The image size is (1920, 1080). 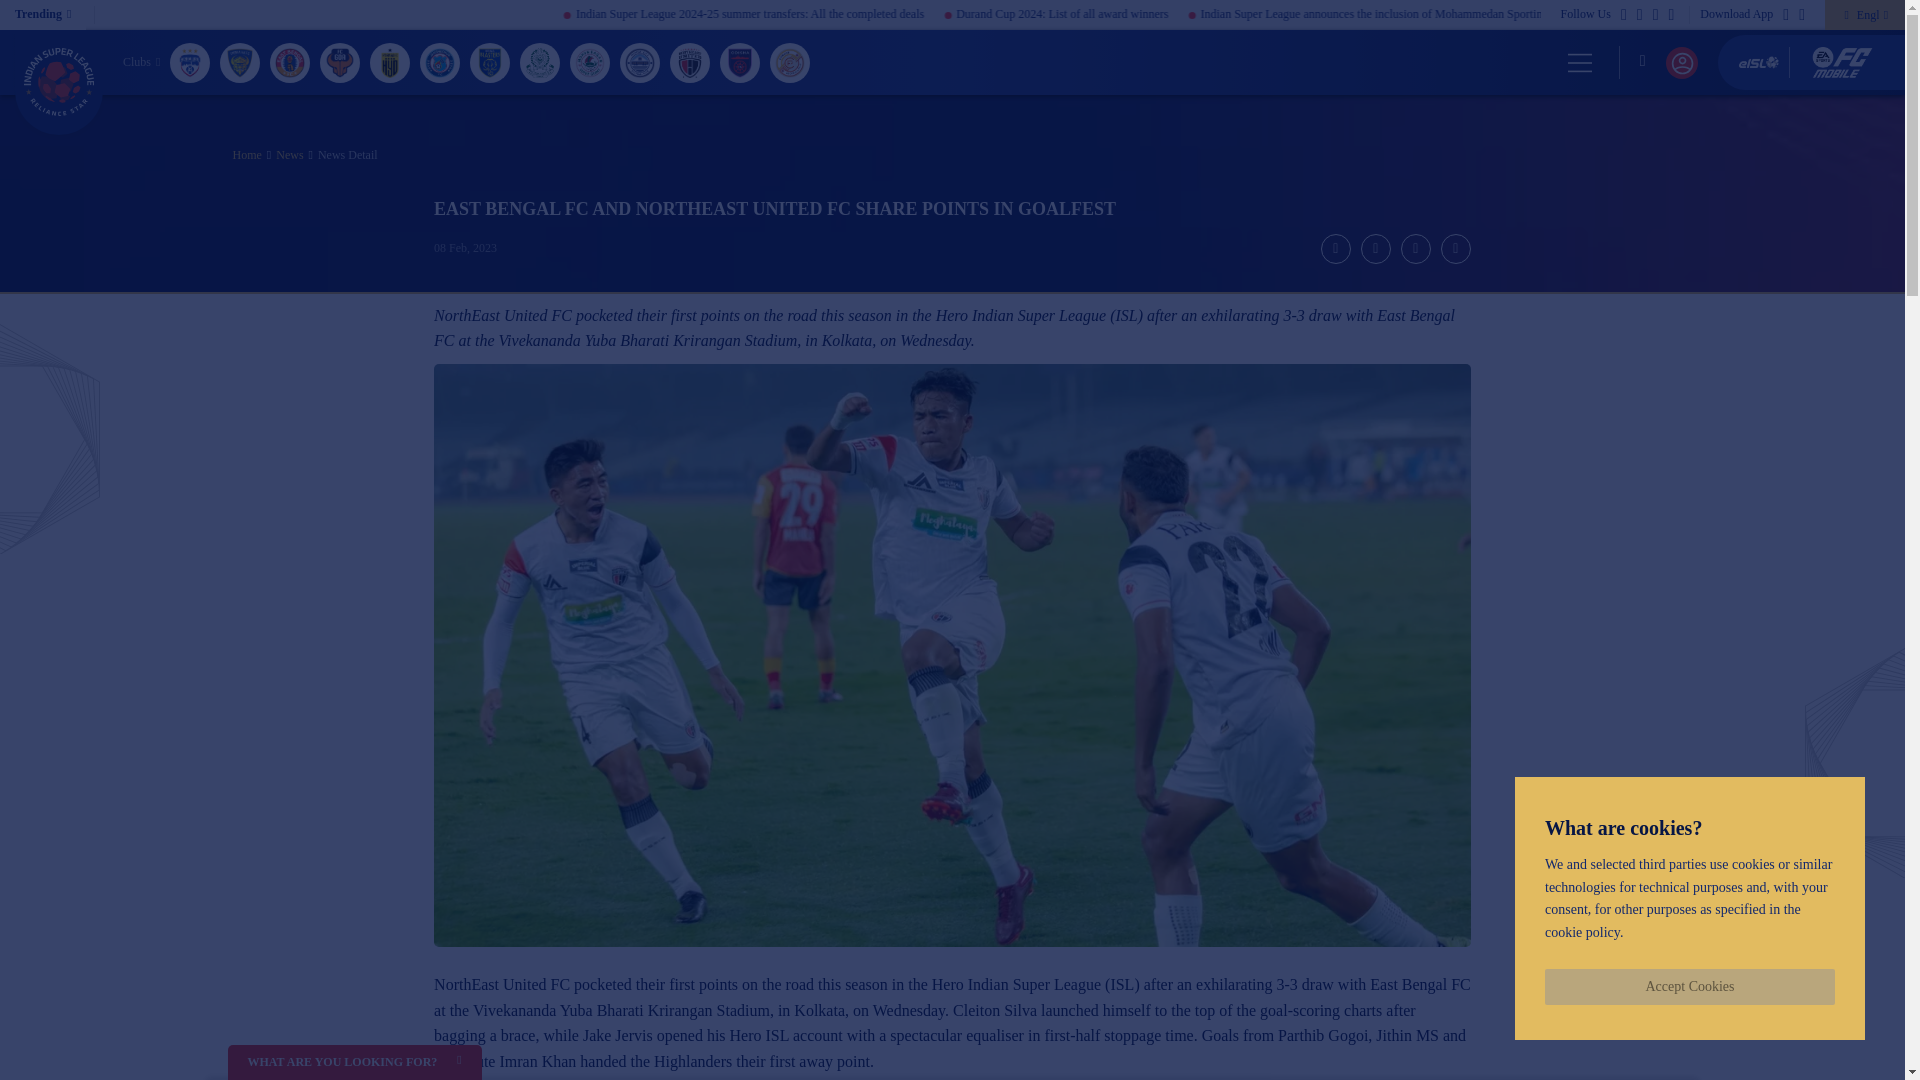 What do you see at coordinates (590, 62) in the screenshot?
I see `Mohun Bagan Super Giant` at bounding box center [590, 62].